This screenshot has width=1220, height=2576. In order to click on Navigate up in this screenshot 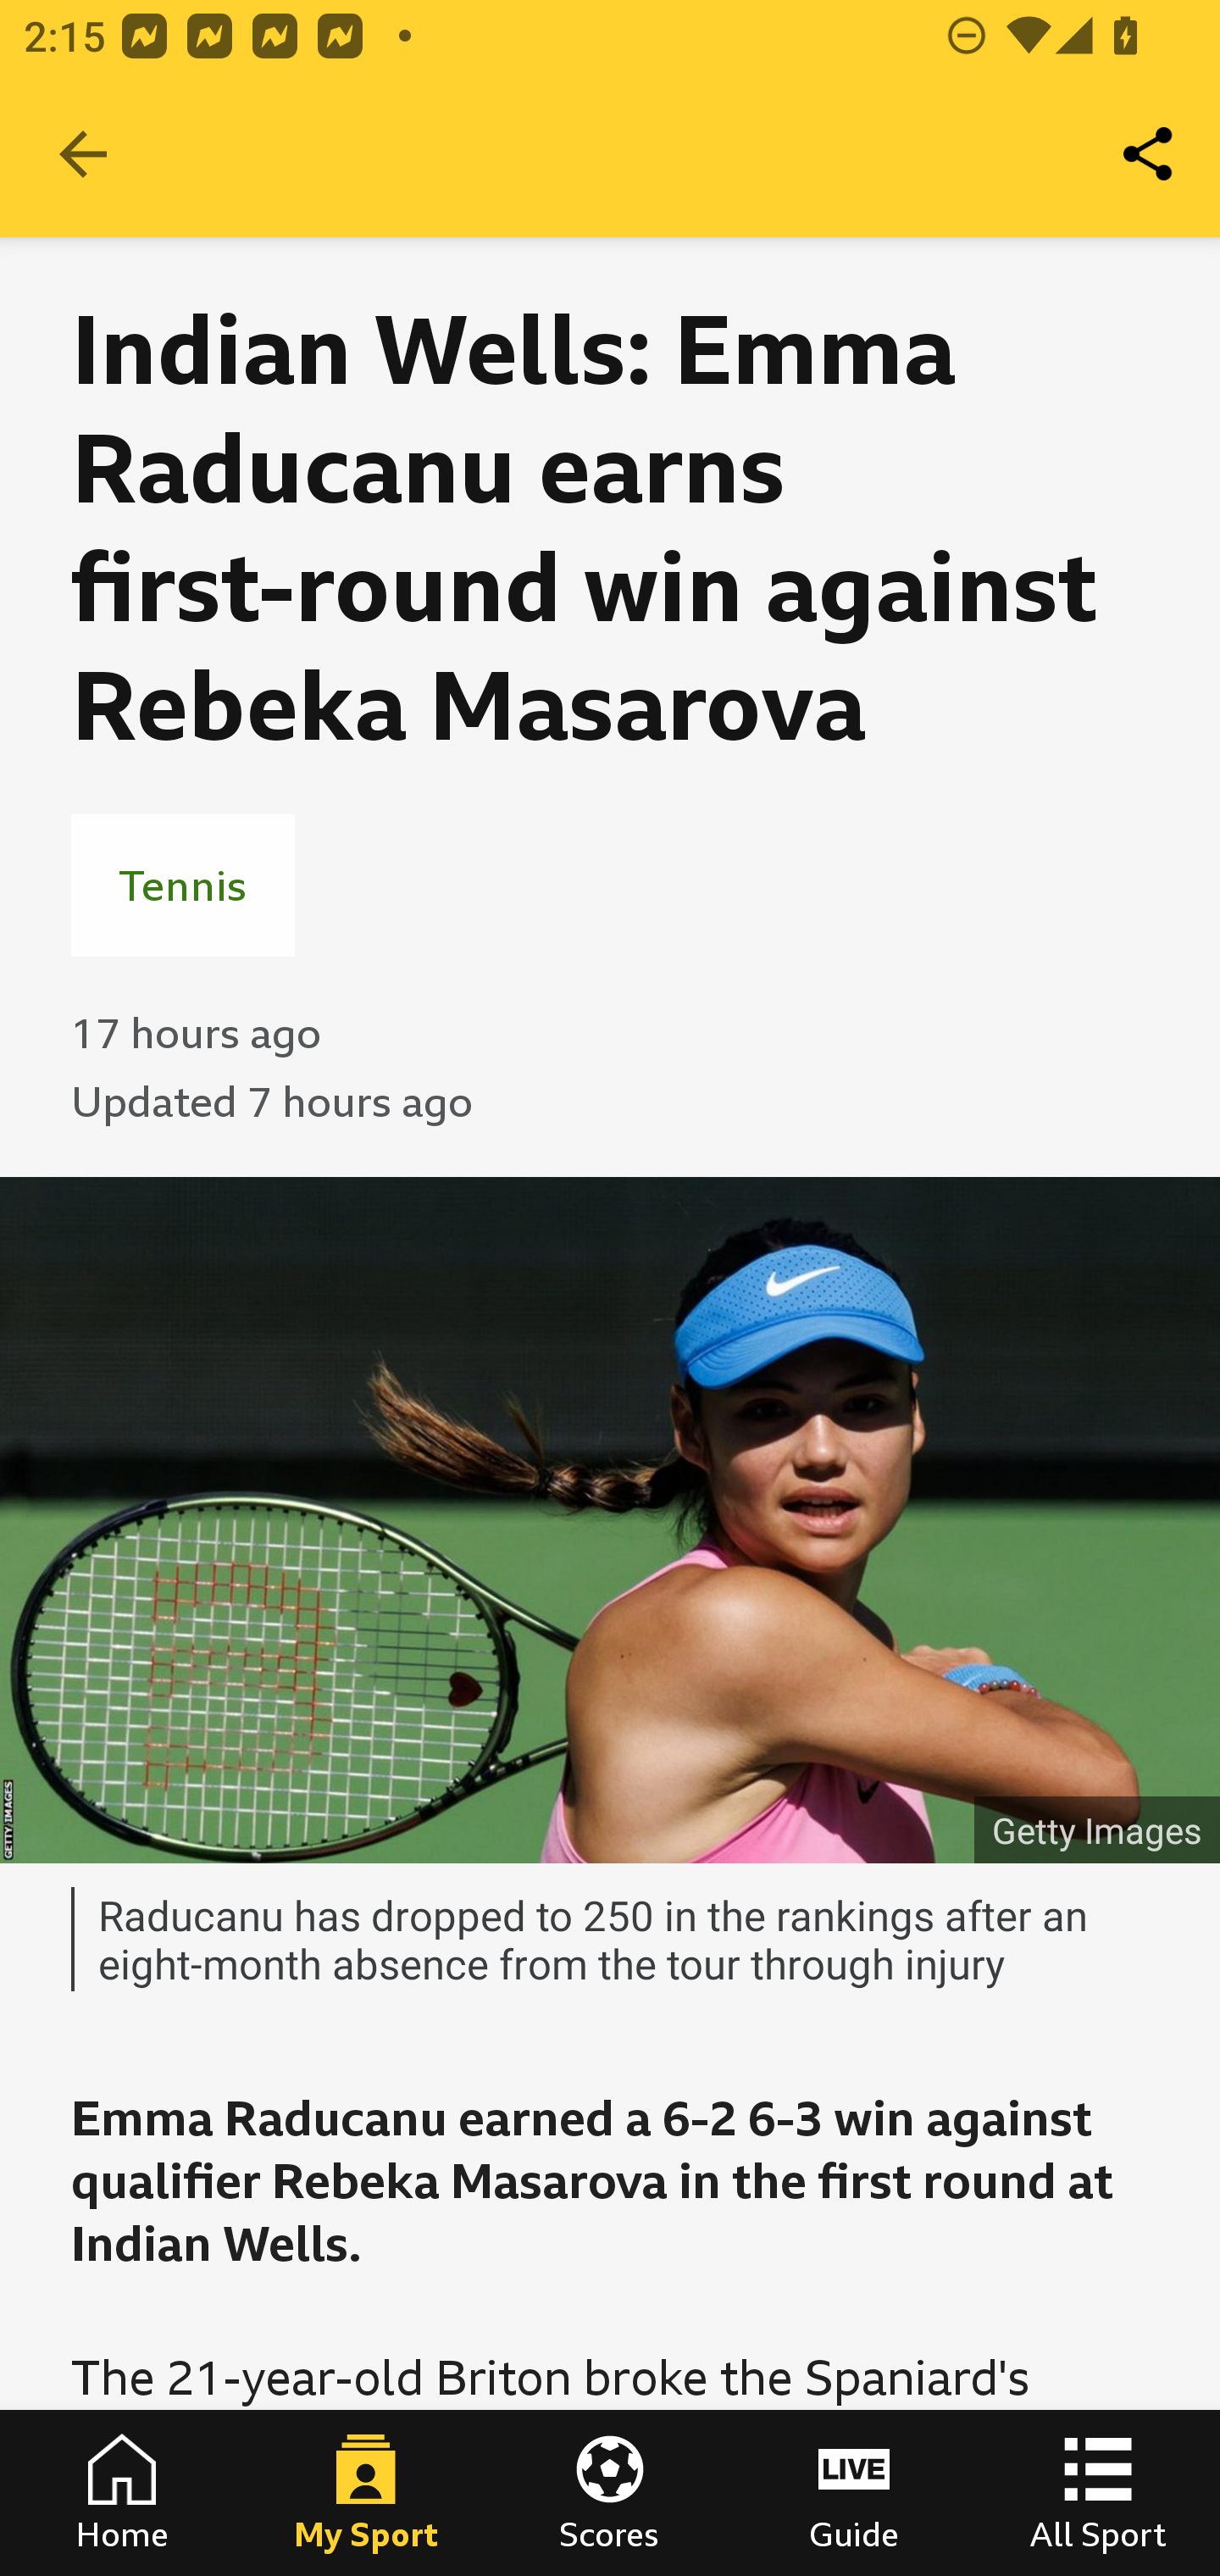, I will do `click(83, 154)`.